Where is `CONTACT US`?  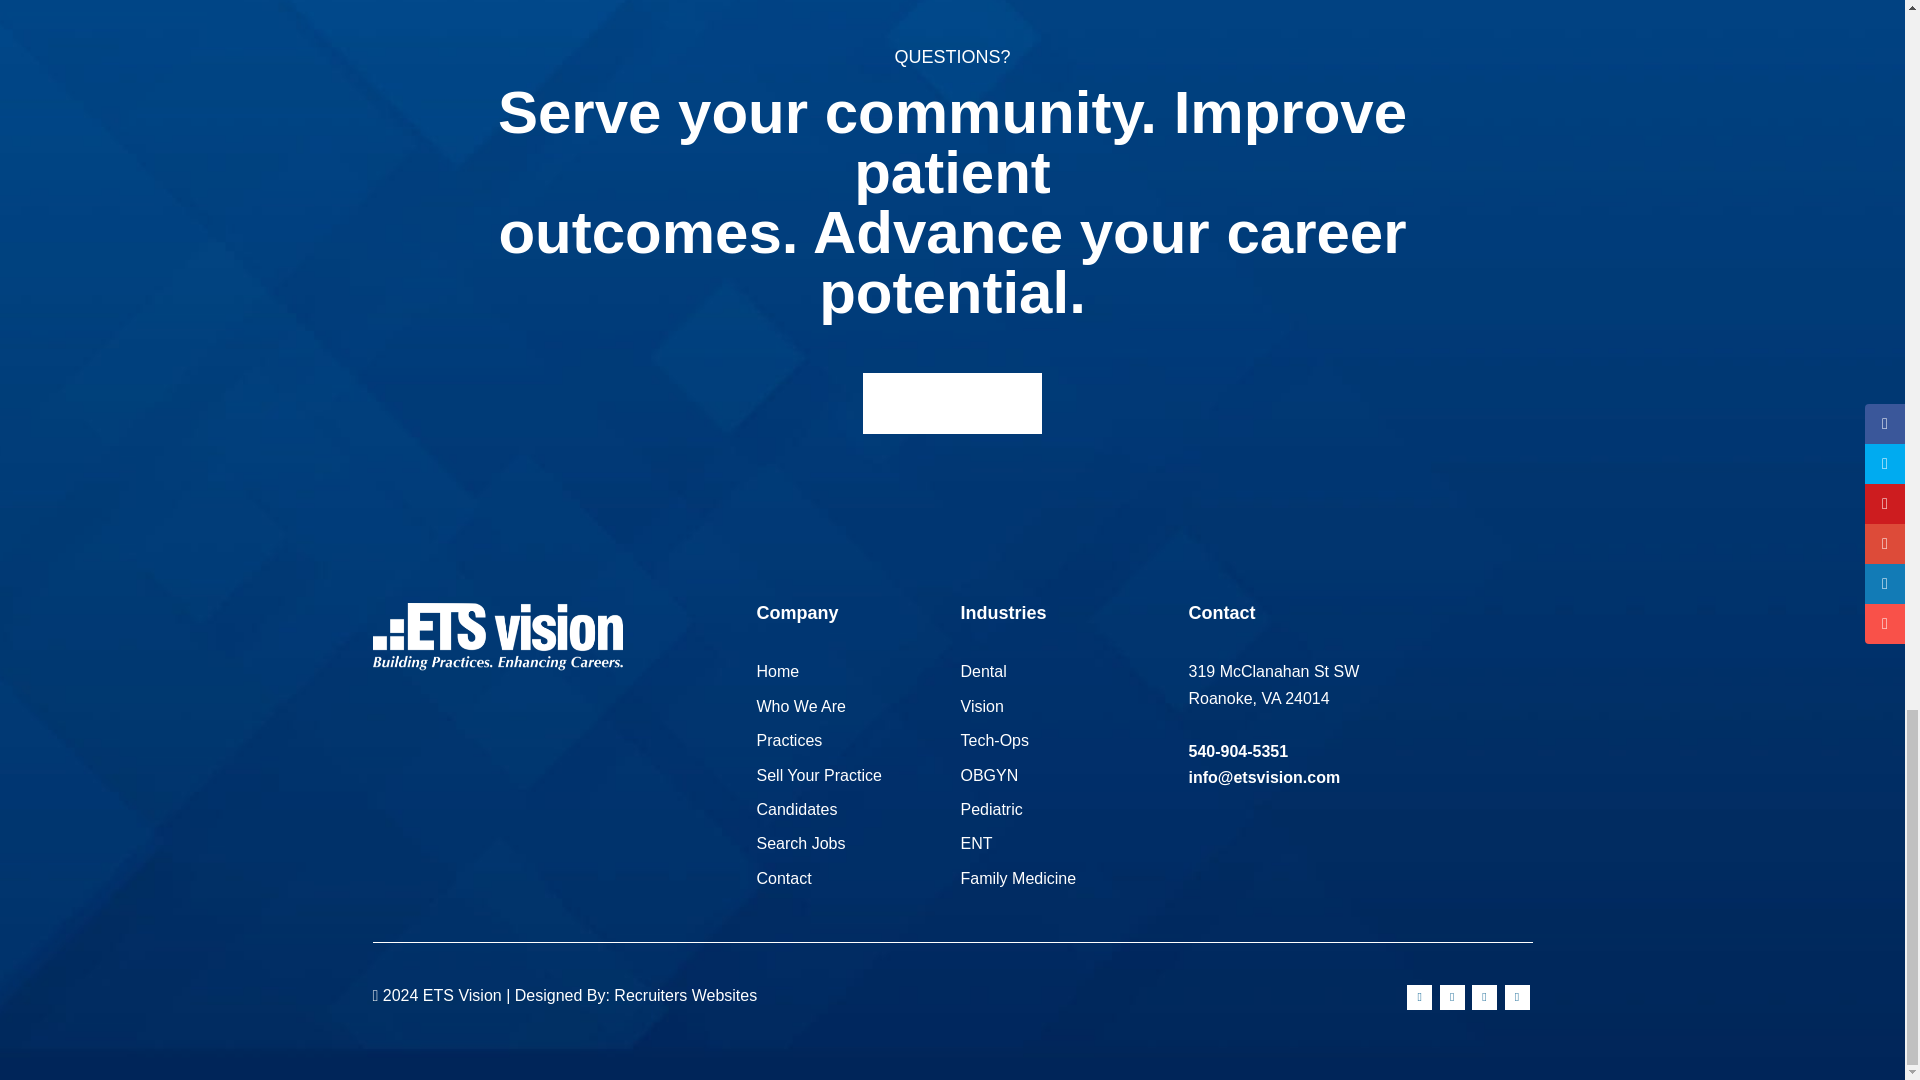
CONTACT US is located at coordinates (952, 404).